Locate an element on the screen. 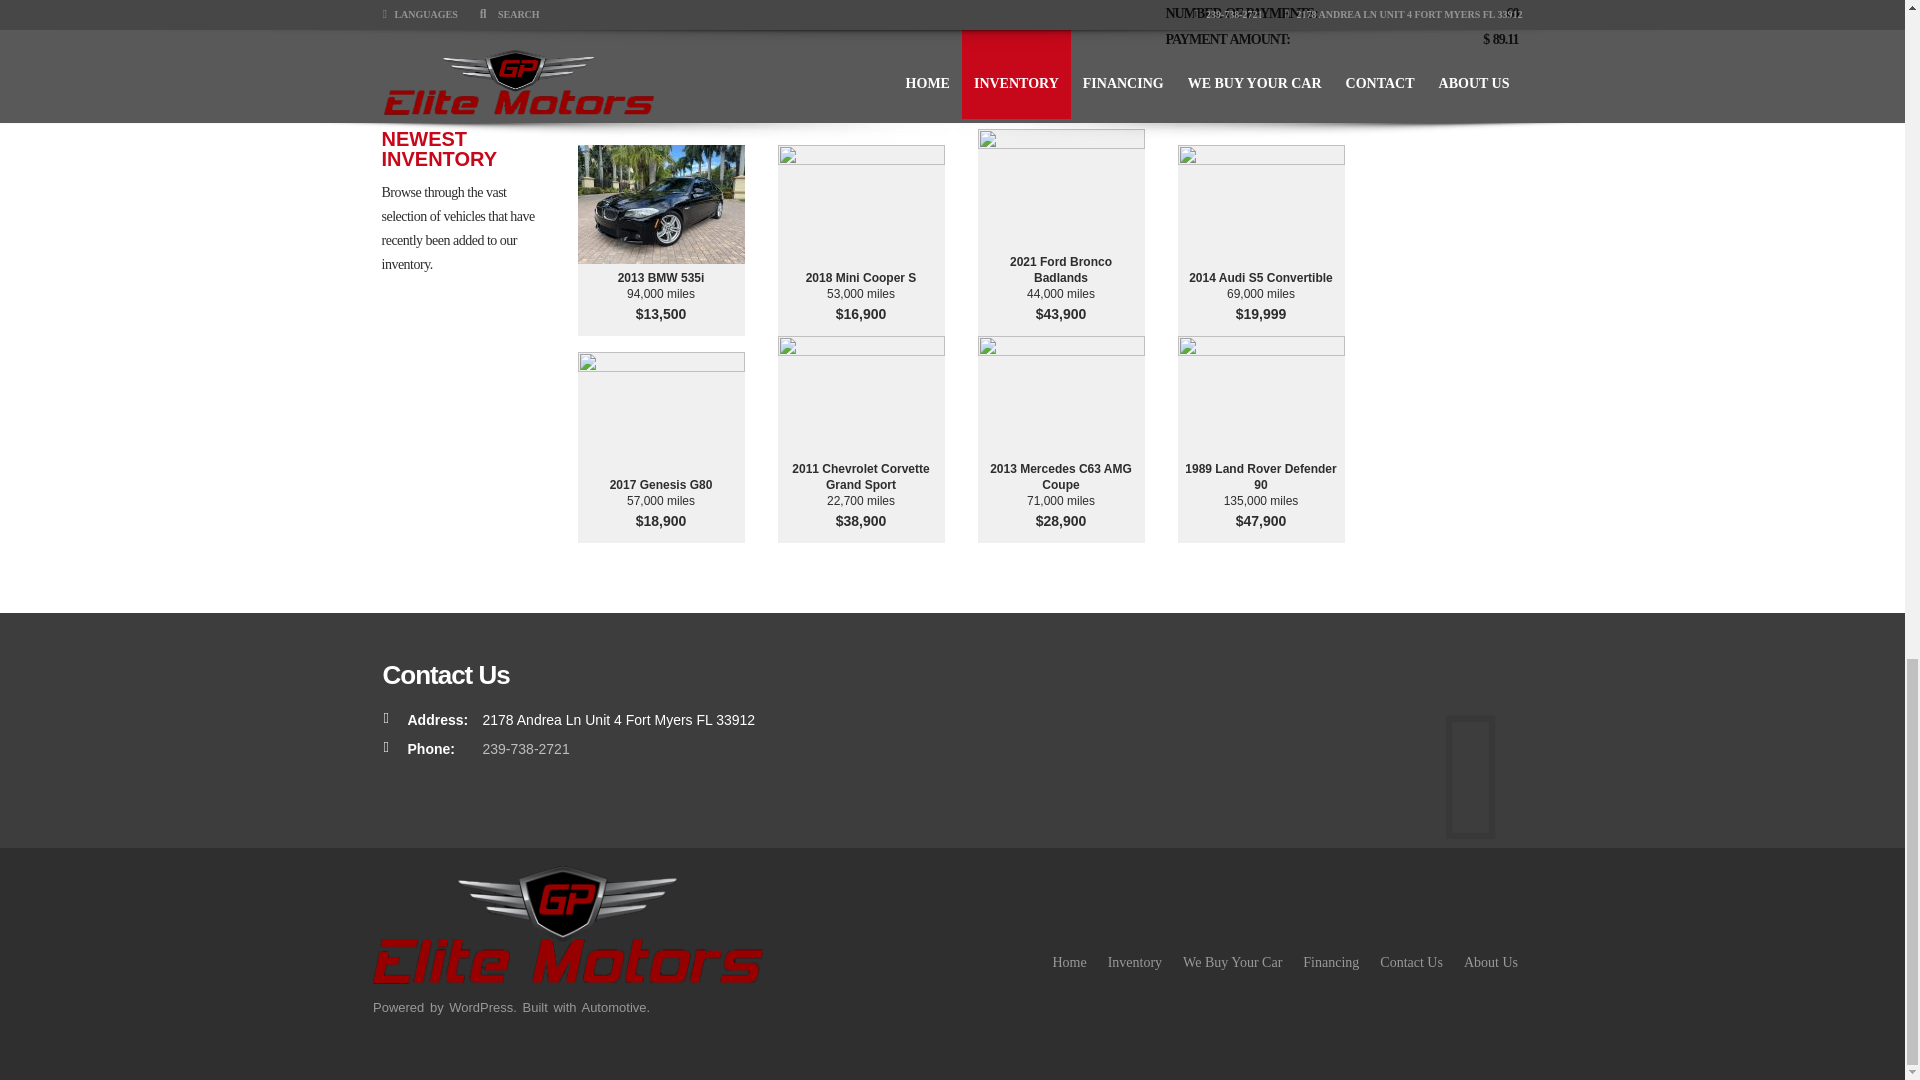 This screenshot has width=1920, height=1080. 2011 Chevrolet Corvette Grand Sport is located at coordinates (860, 476).